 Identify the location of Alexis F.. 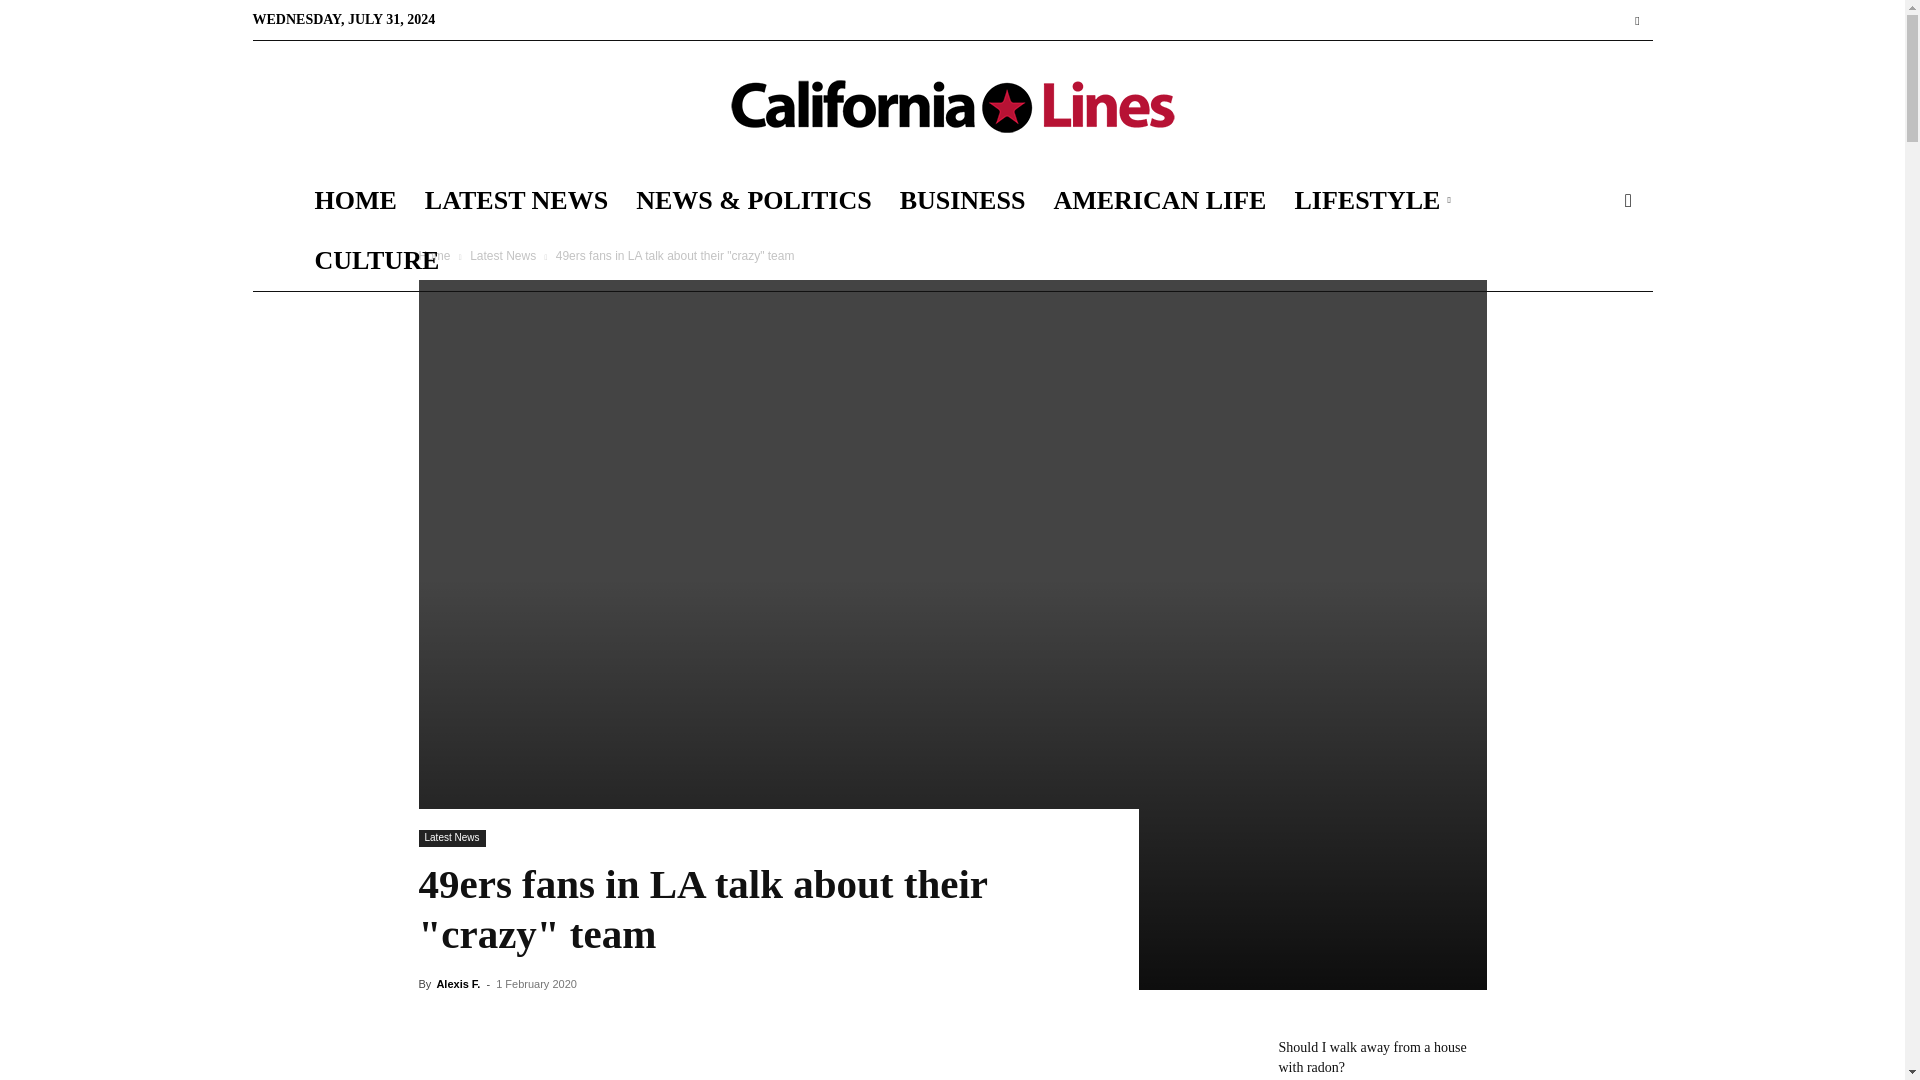
(458, 984).